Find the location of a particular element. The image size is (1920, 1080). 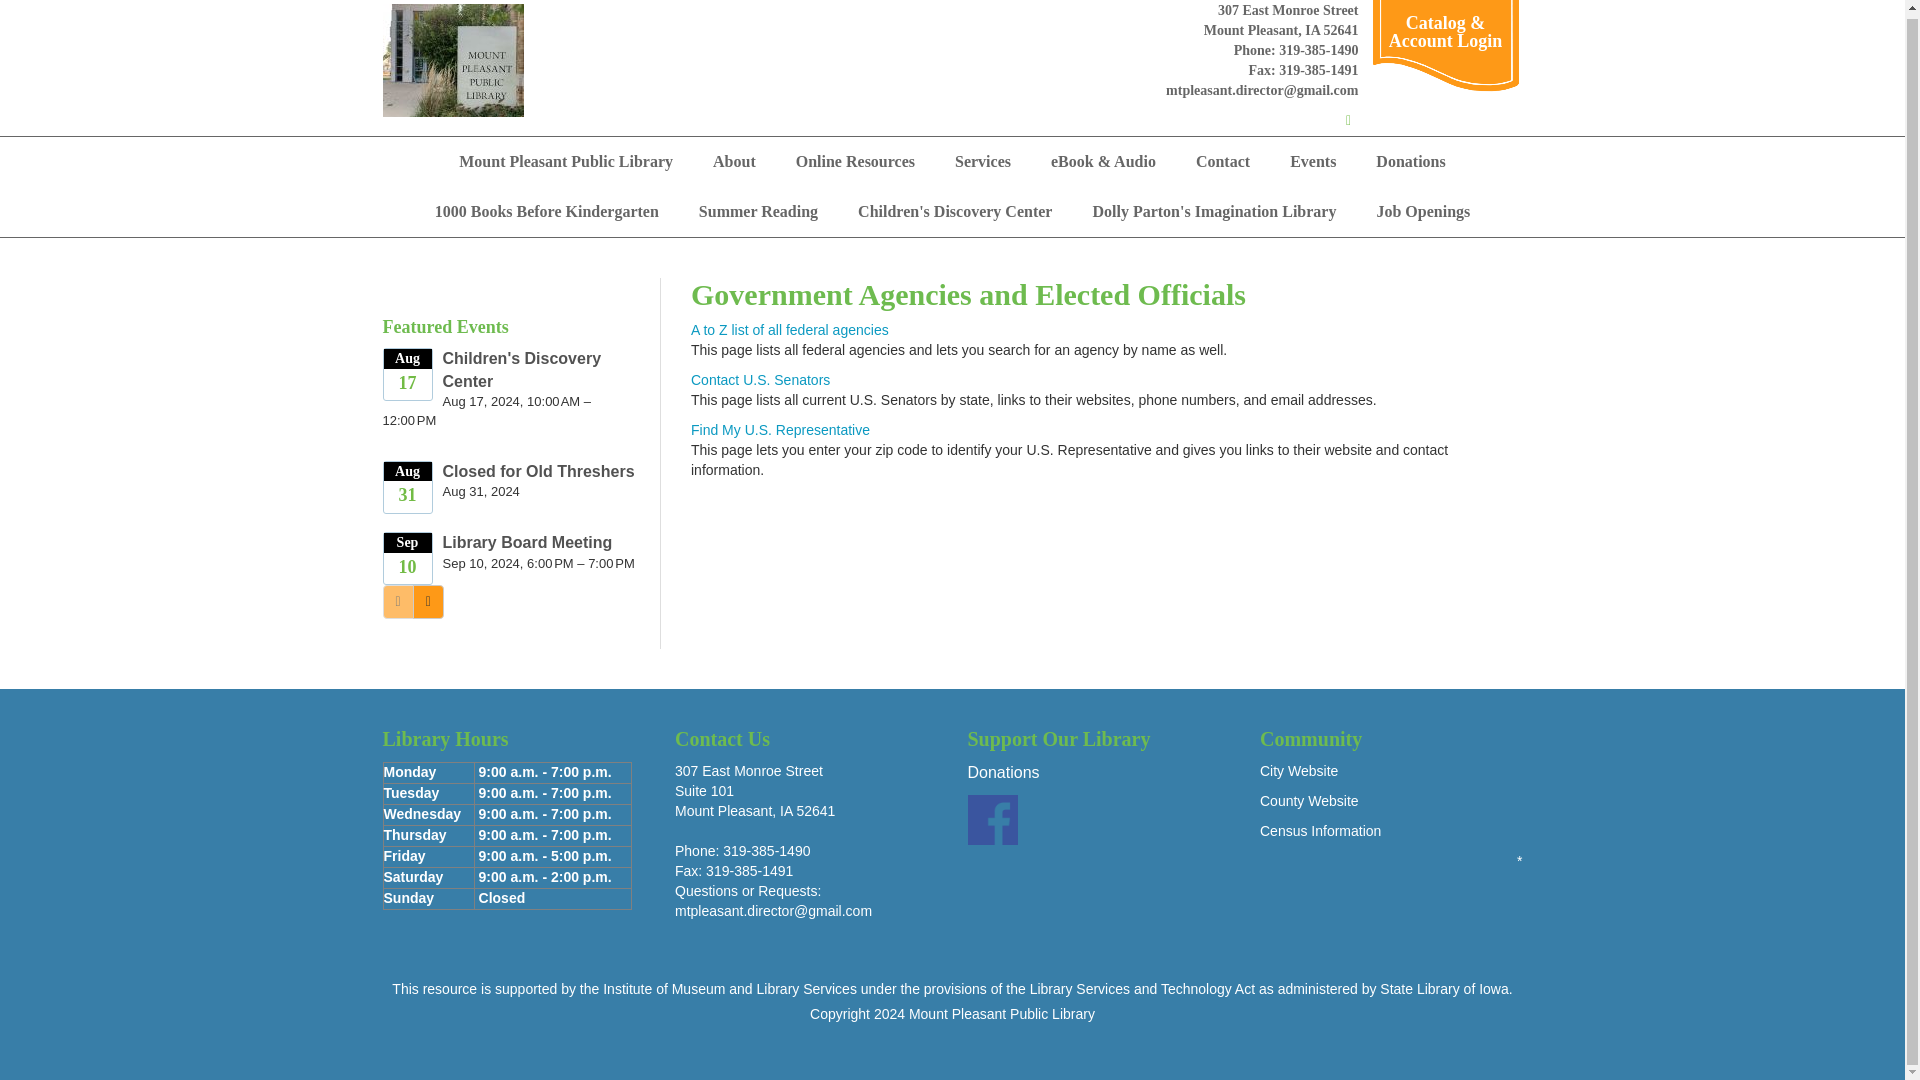

About is located at coordinates (734, 162).